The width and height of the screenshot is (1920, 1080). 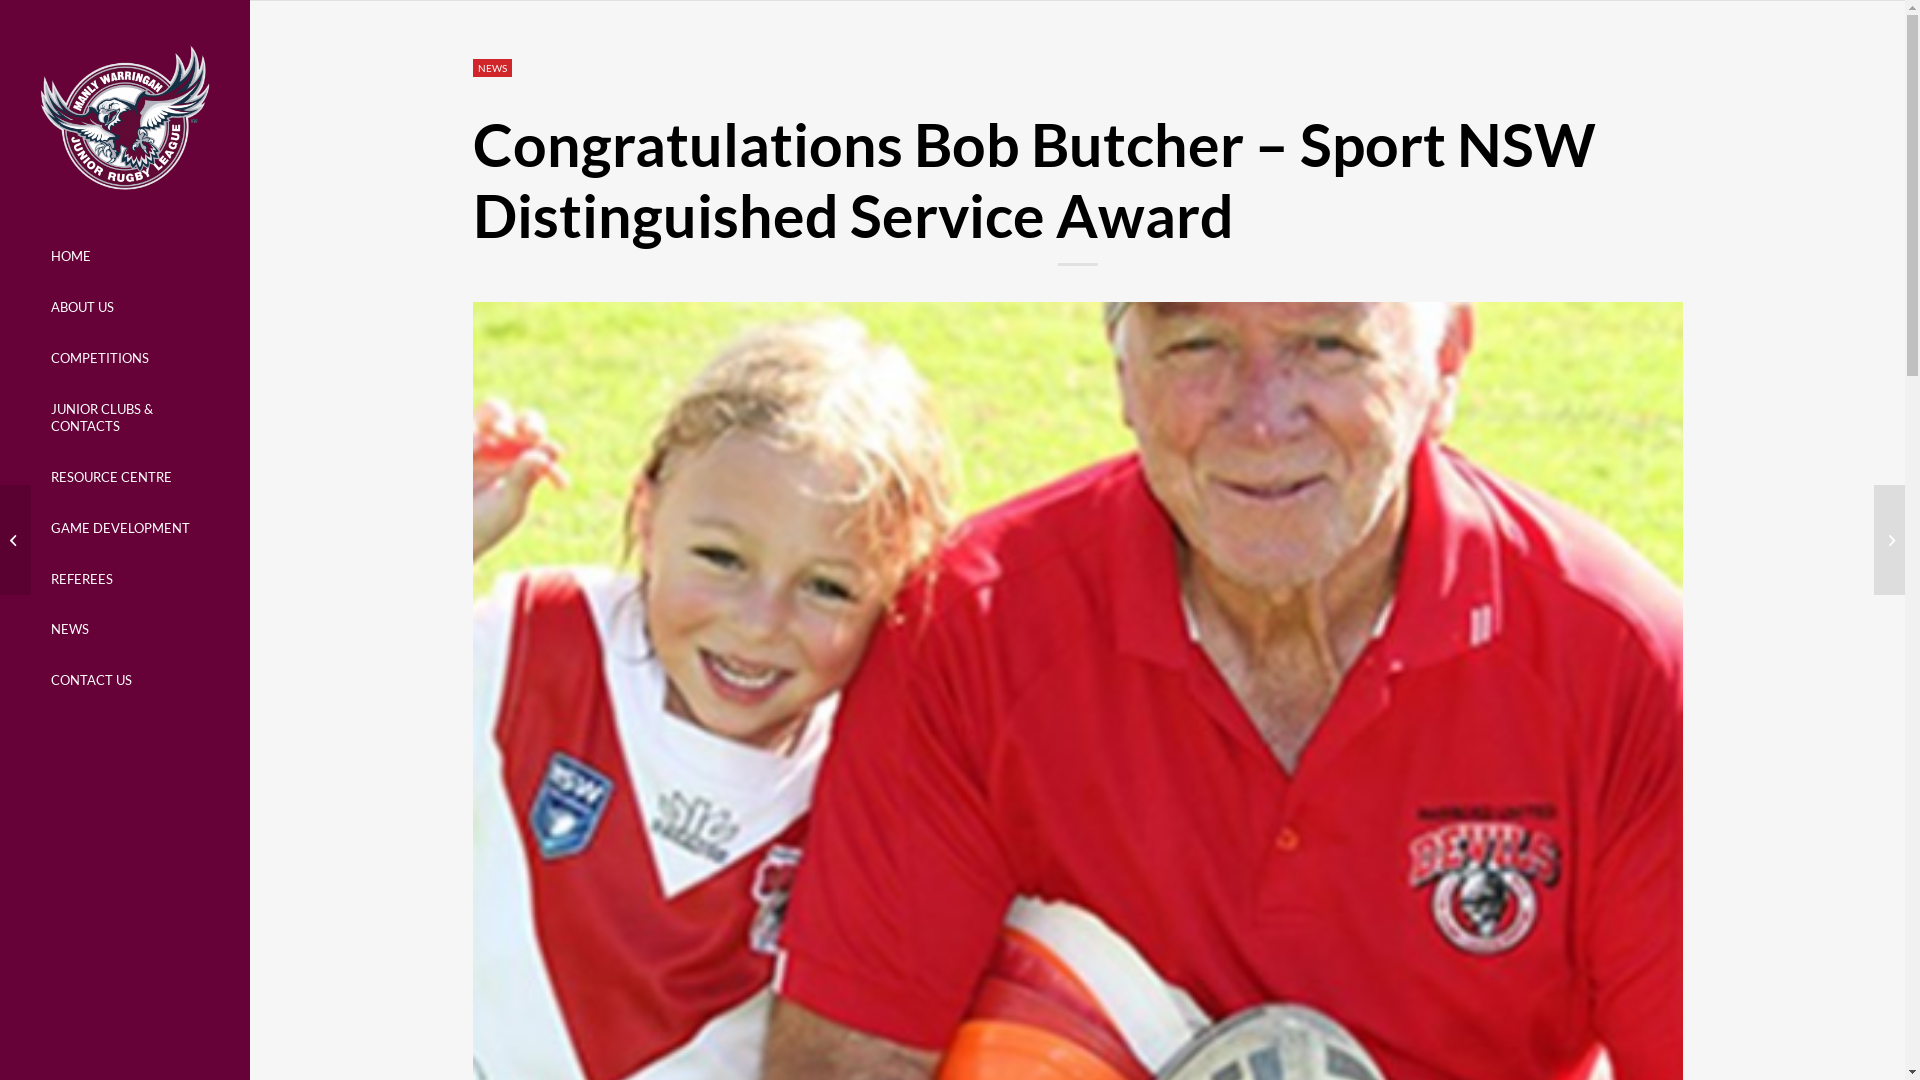 What do you see at coordinates (124, 256) in the screenshot?
I see `HOME` at bounding box center [124, 256].